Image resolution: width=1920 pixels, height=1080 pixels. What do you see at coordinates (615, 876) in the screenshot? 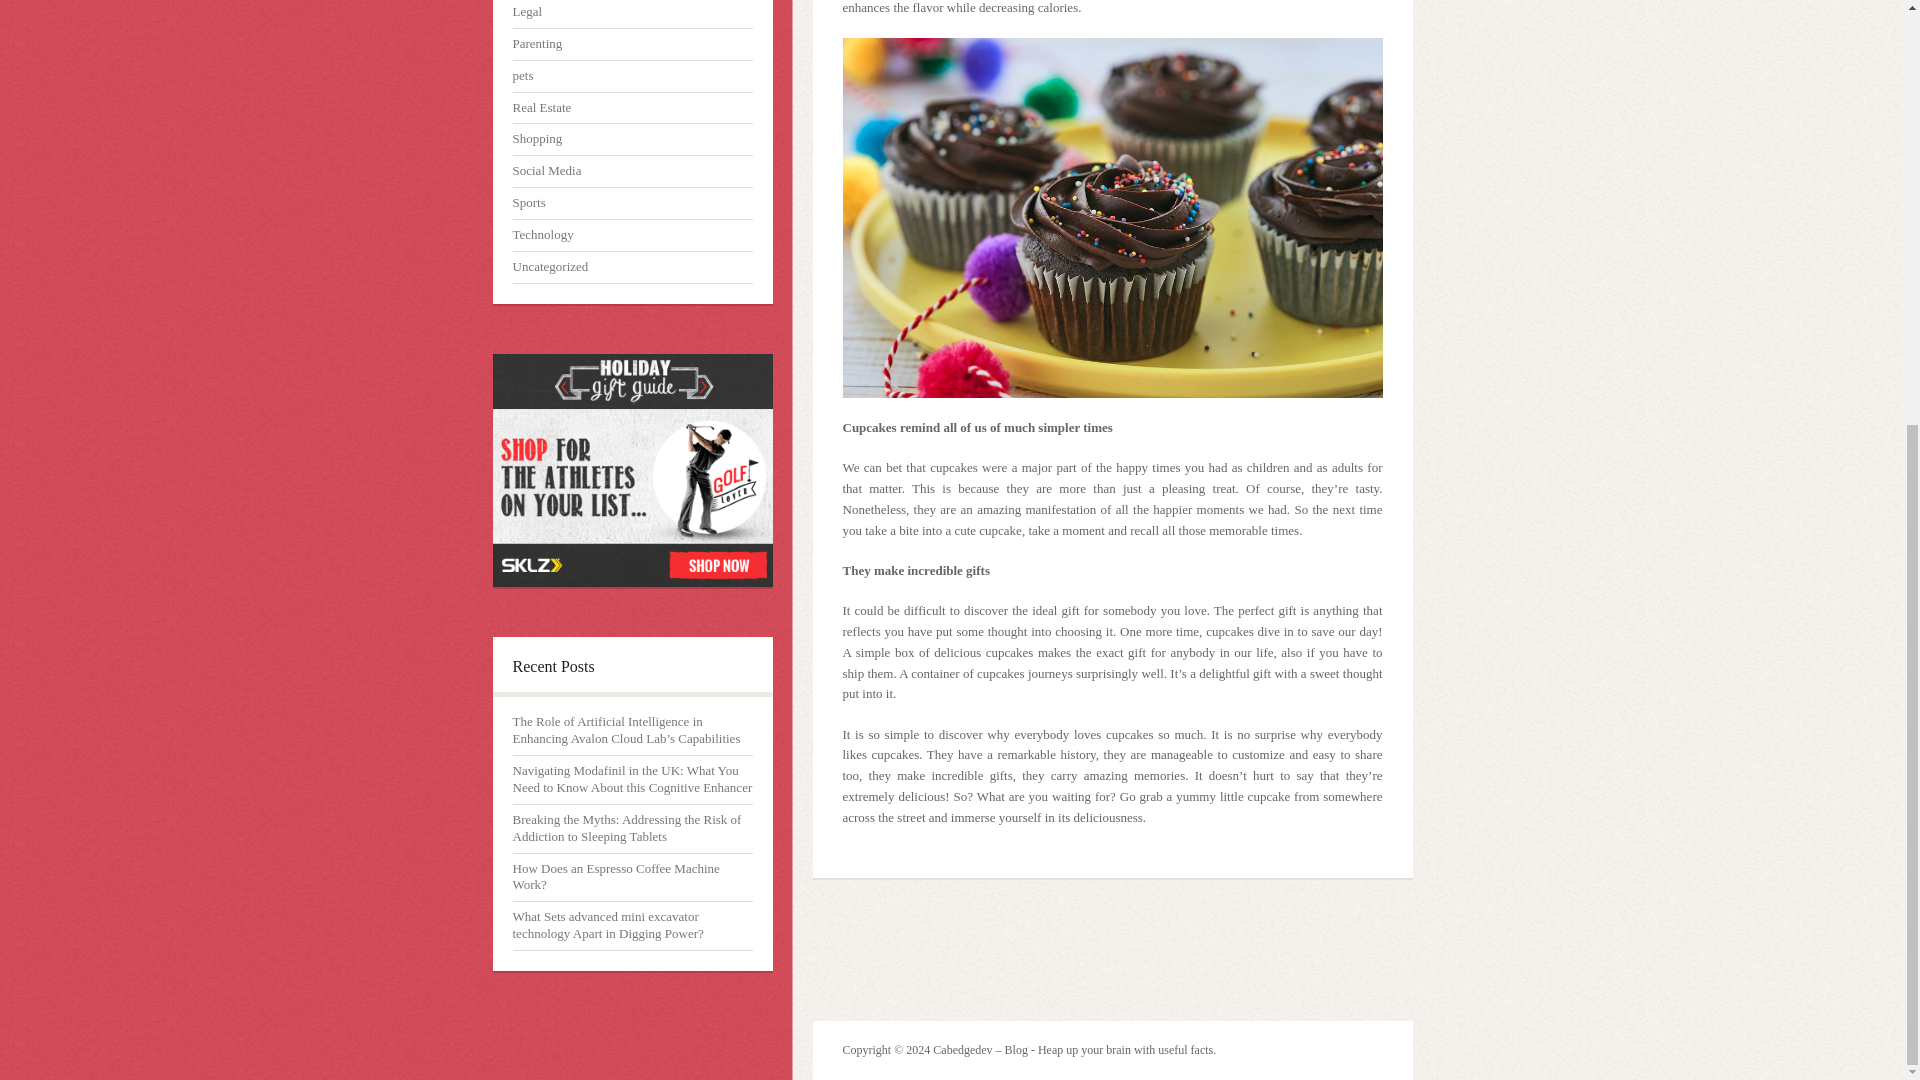
I see `How Does an Espresso Coffee Machine Work?` at bounding box center [615, 876].